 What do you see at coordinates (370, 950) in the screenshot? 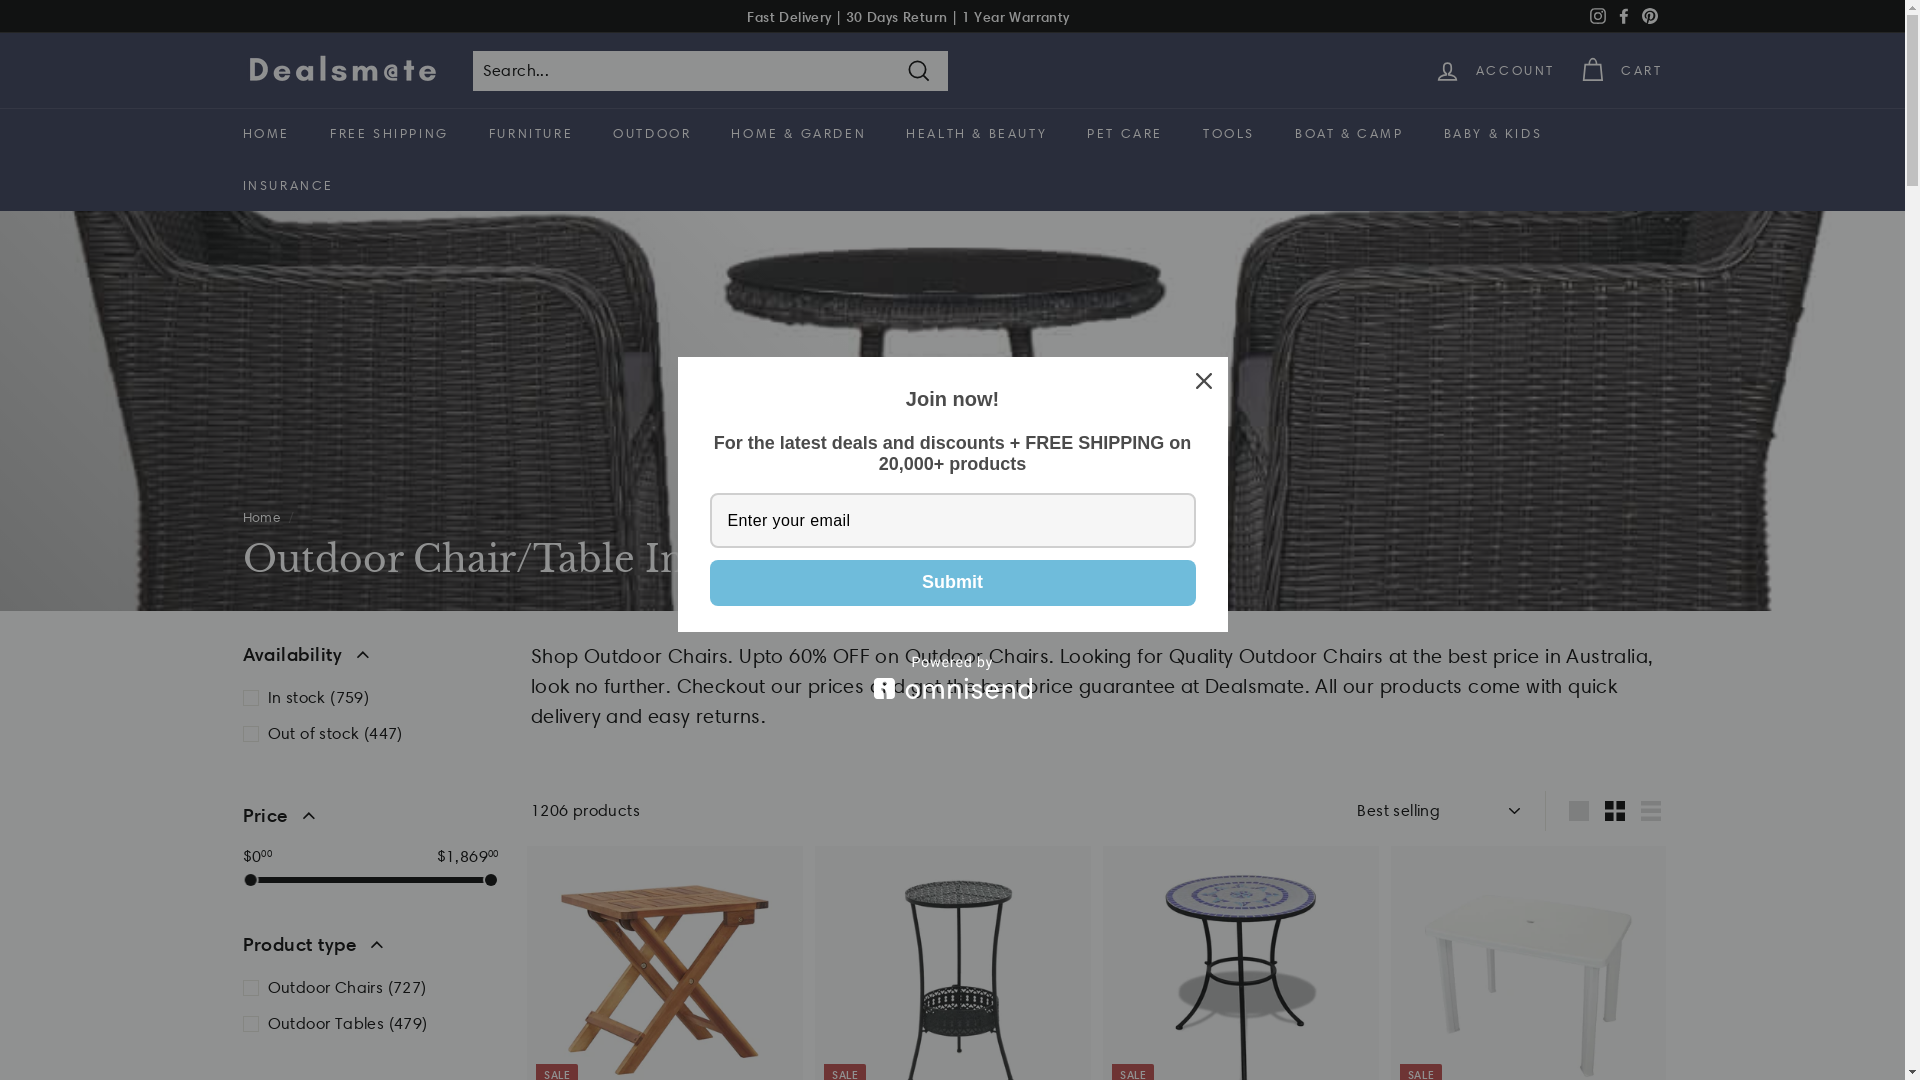
I see `Product type` at bounding box center [370, 950].